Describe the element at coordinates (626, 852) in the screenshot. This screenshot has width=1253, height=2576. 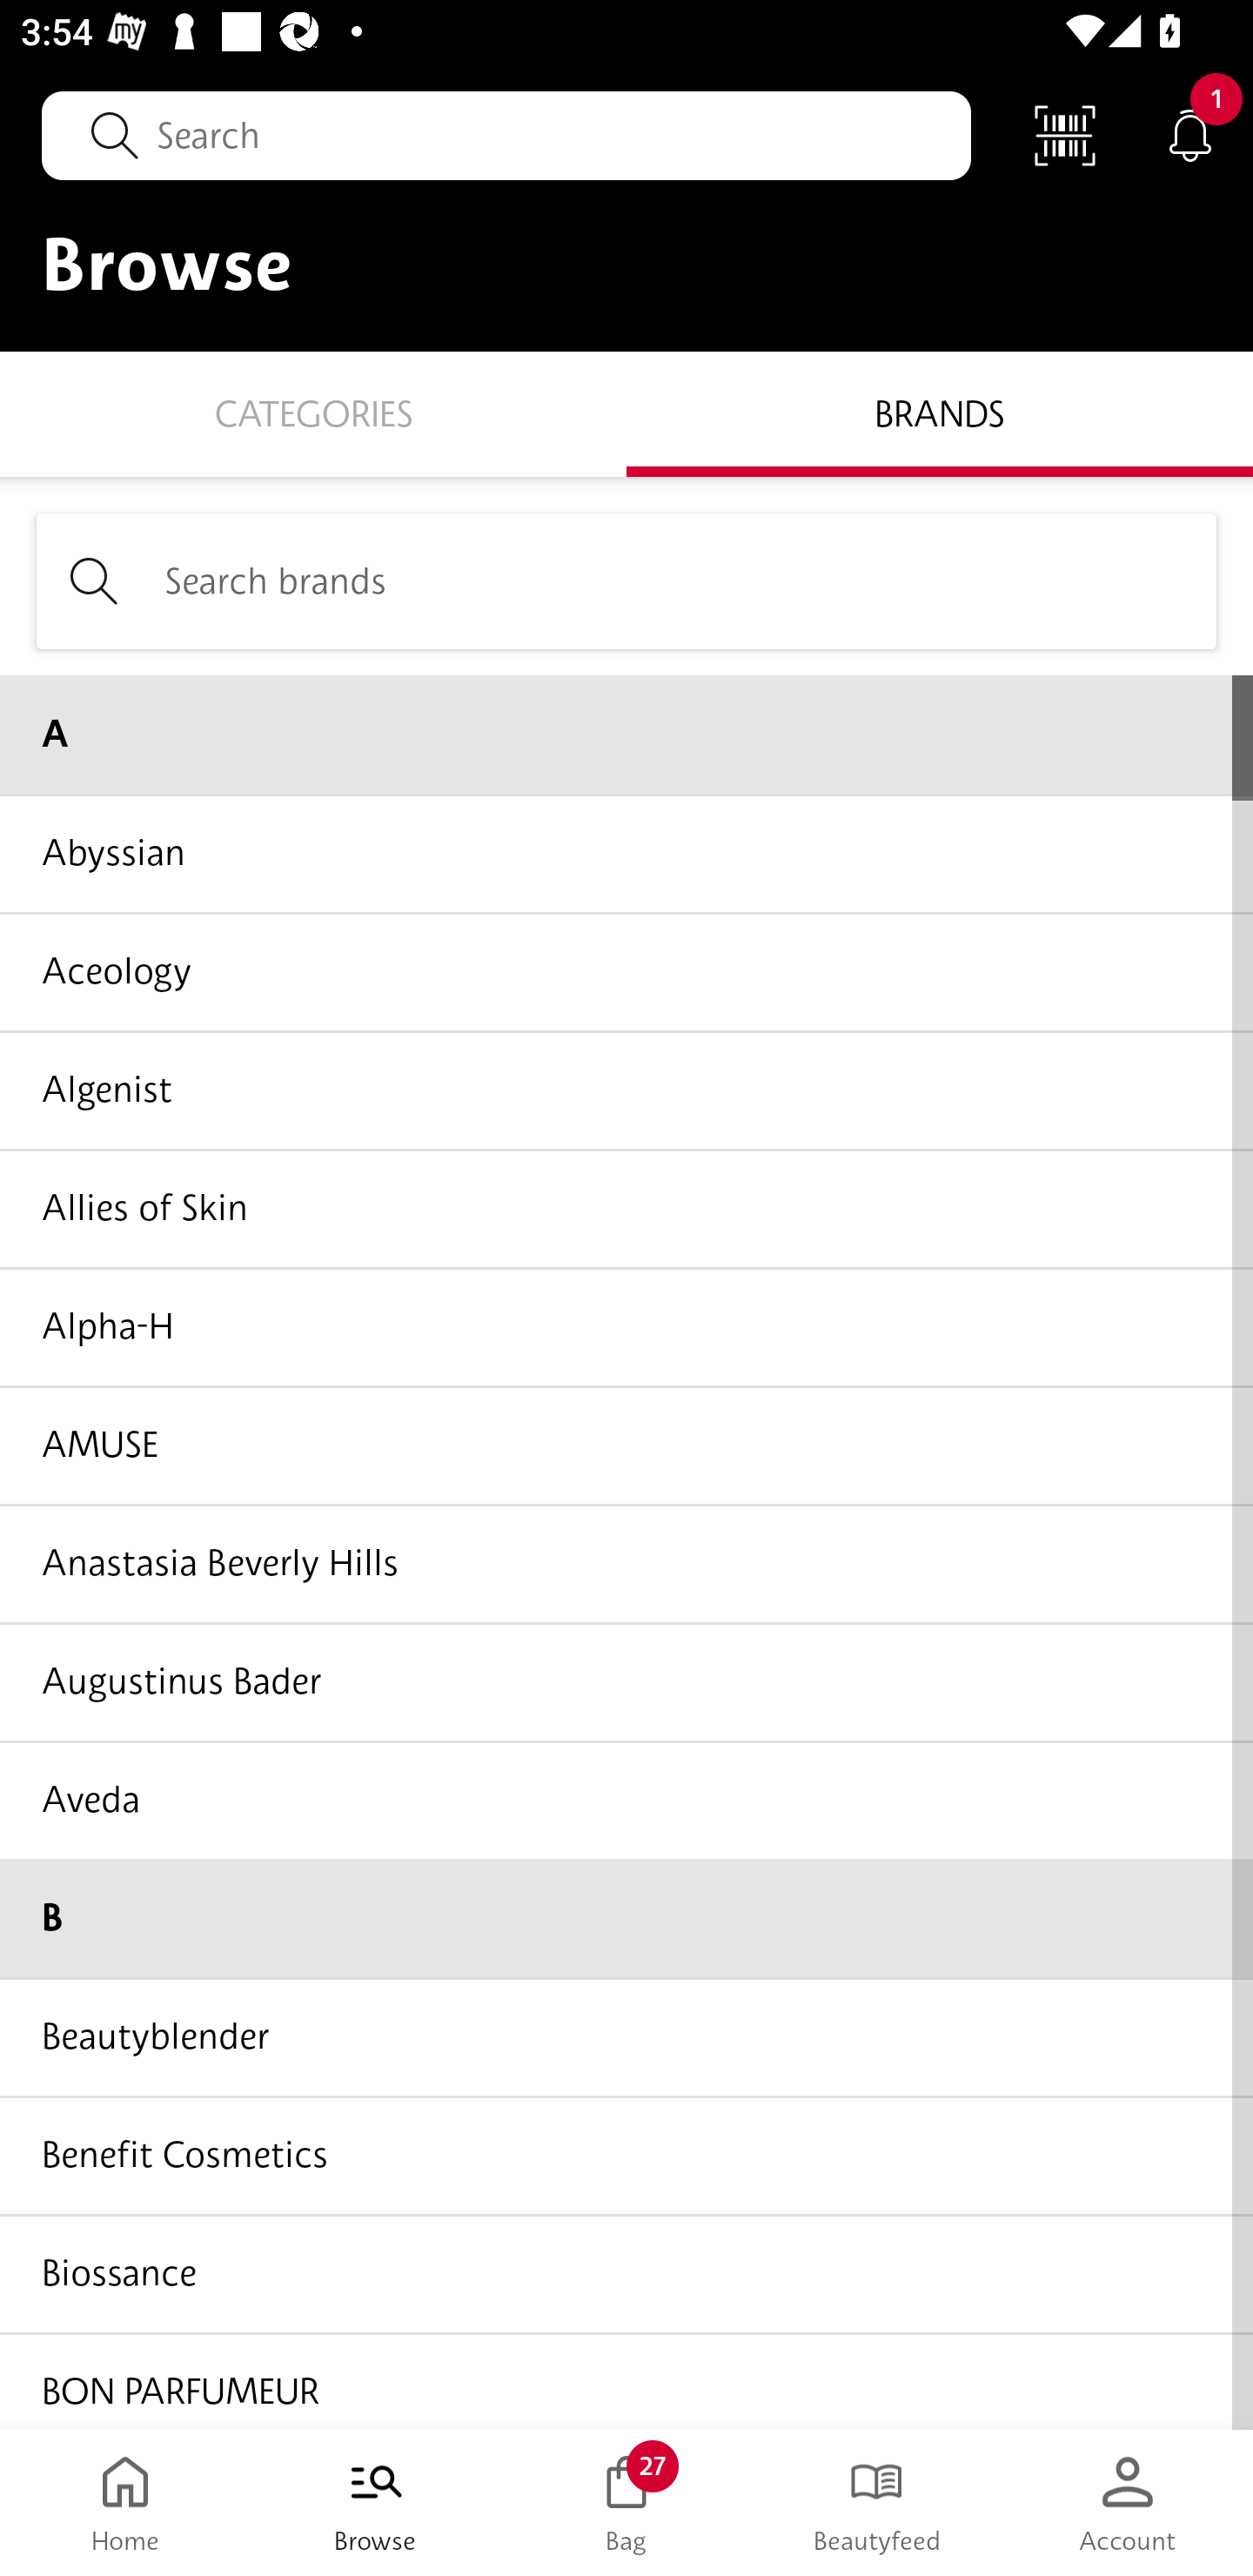
I see `Abyssian` at that location.